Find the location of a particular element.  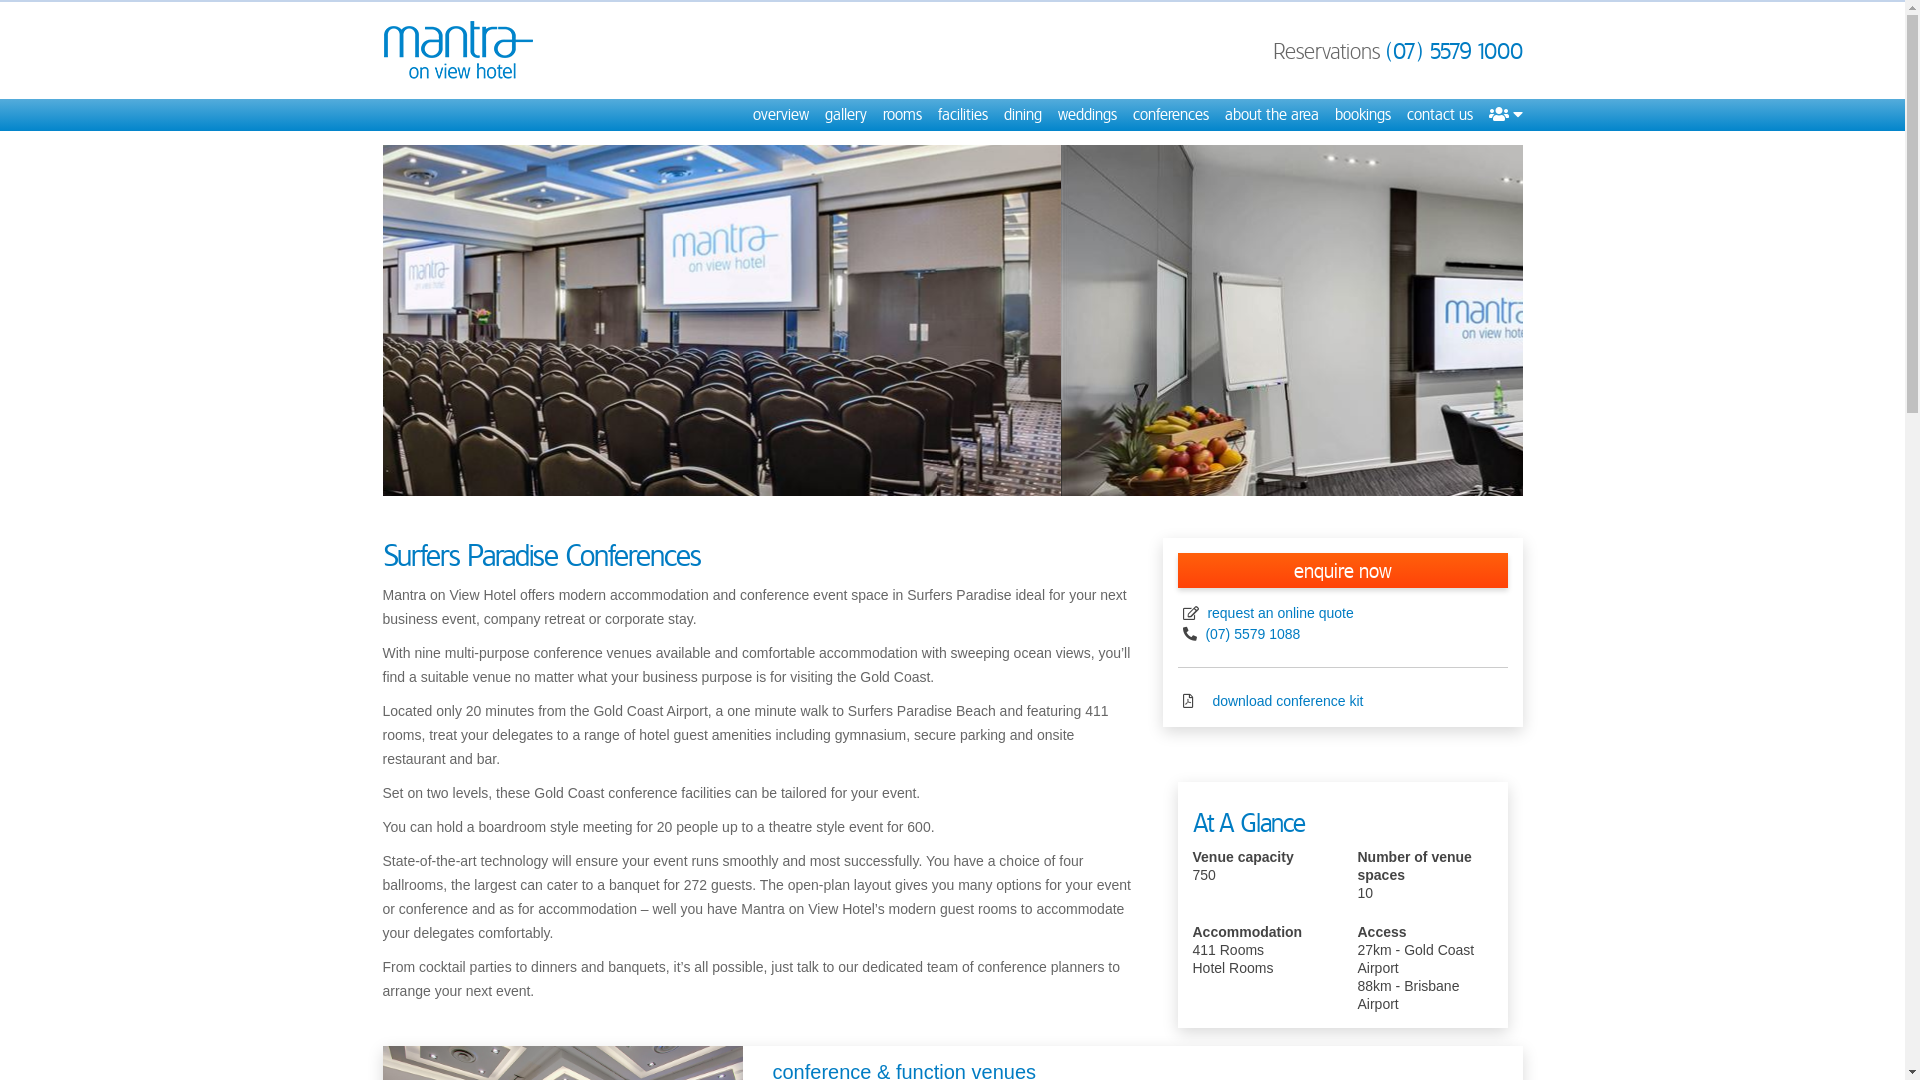

facilities is located at coordinates (962, 115).